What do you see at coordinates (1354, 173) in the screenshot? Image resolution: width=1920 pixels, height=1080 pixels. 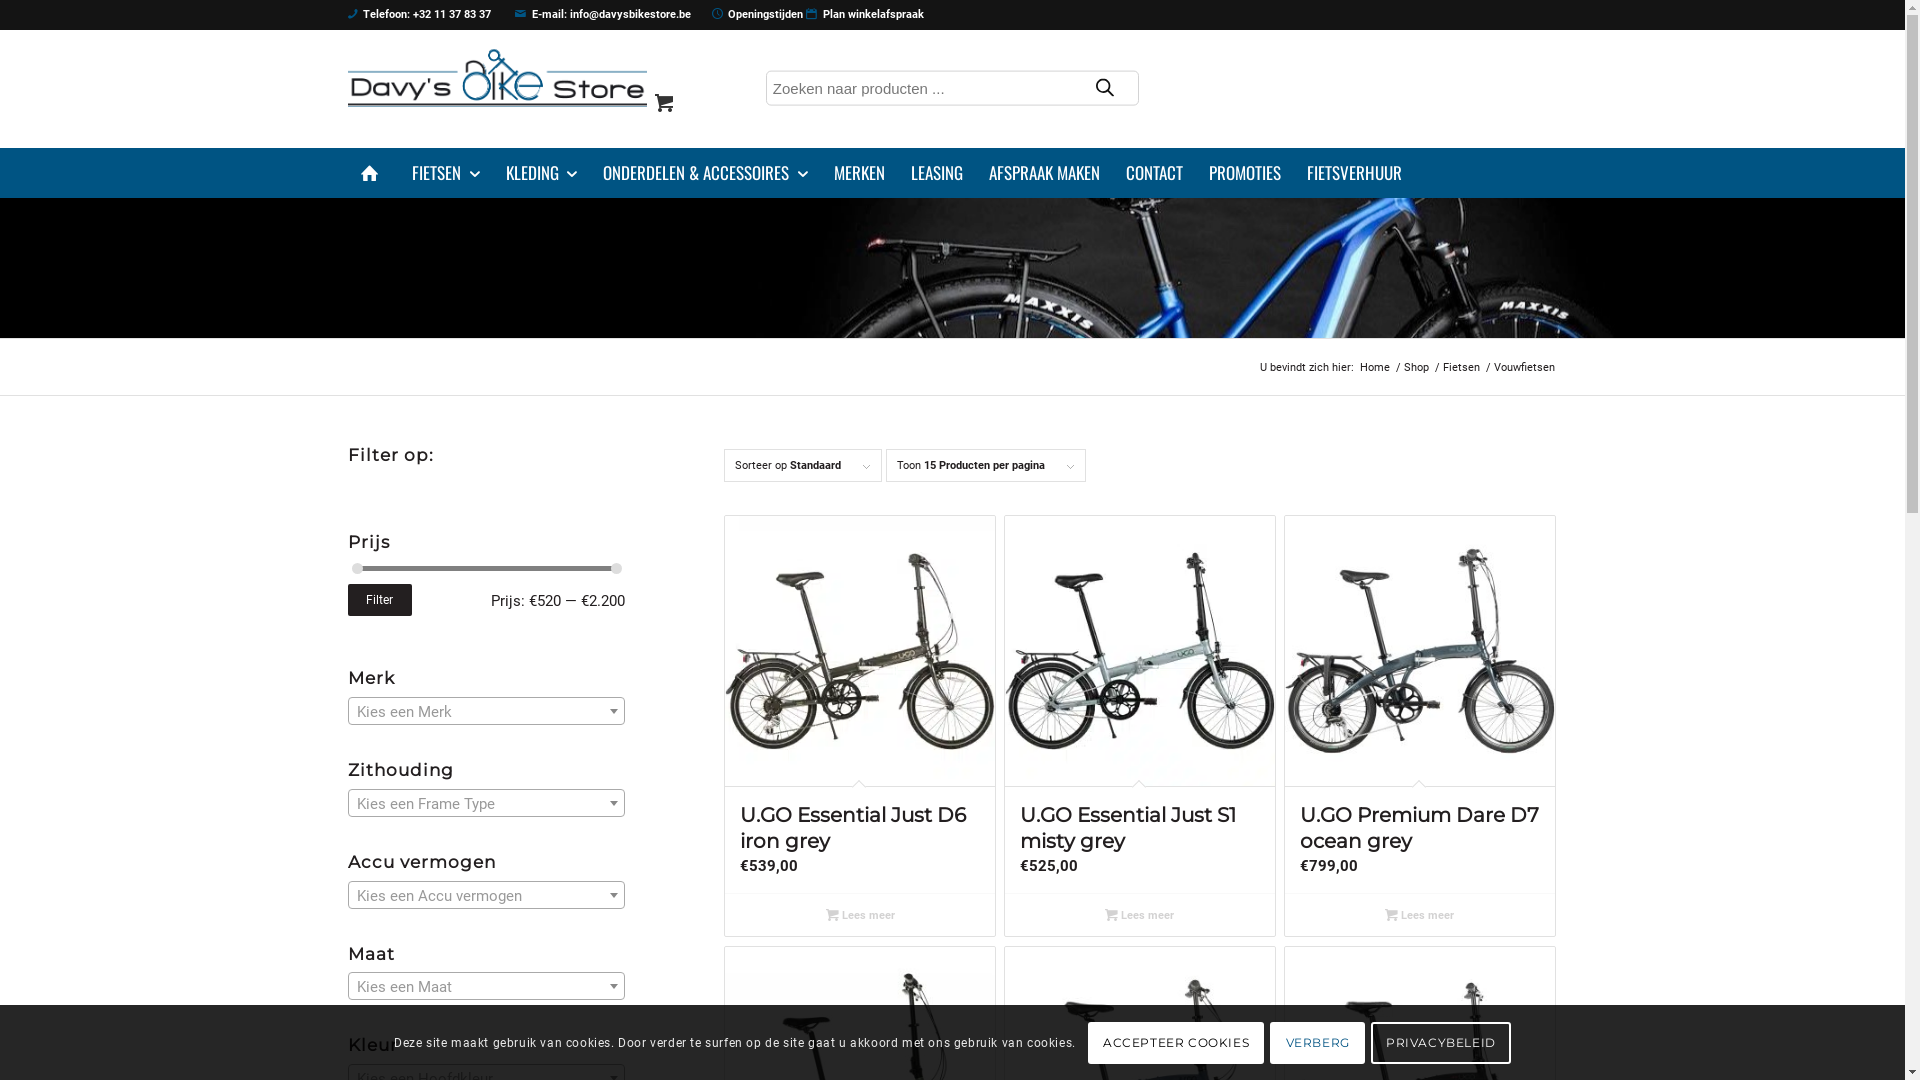 I see `FIETSVERHUUR` at bounding box center [1354, 173].